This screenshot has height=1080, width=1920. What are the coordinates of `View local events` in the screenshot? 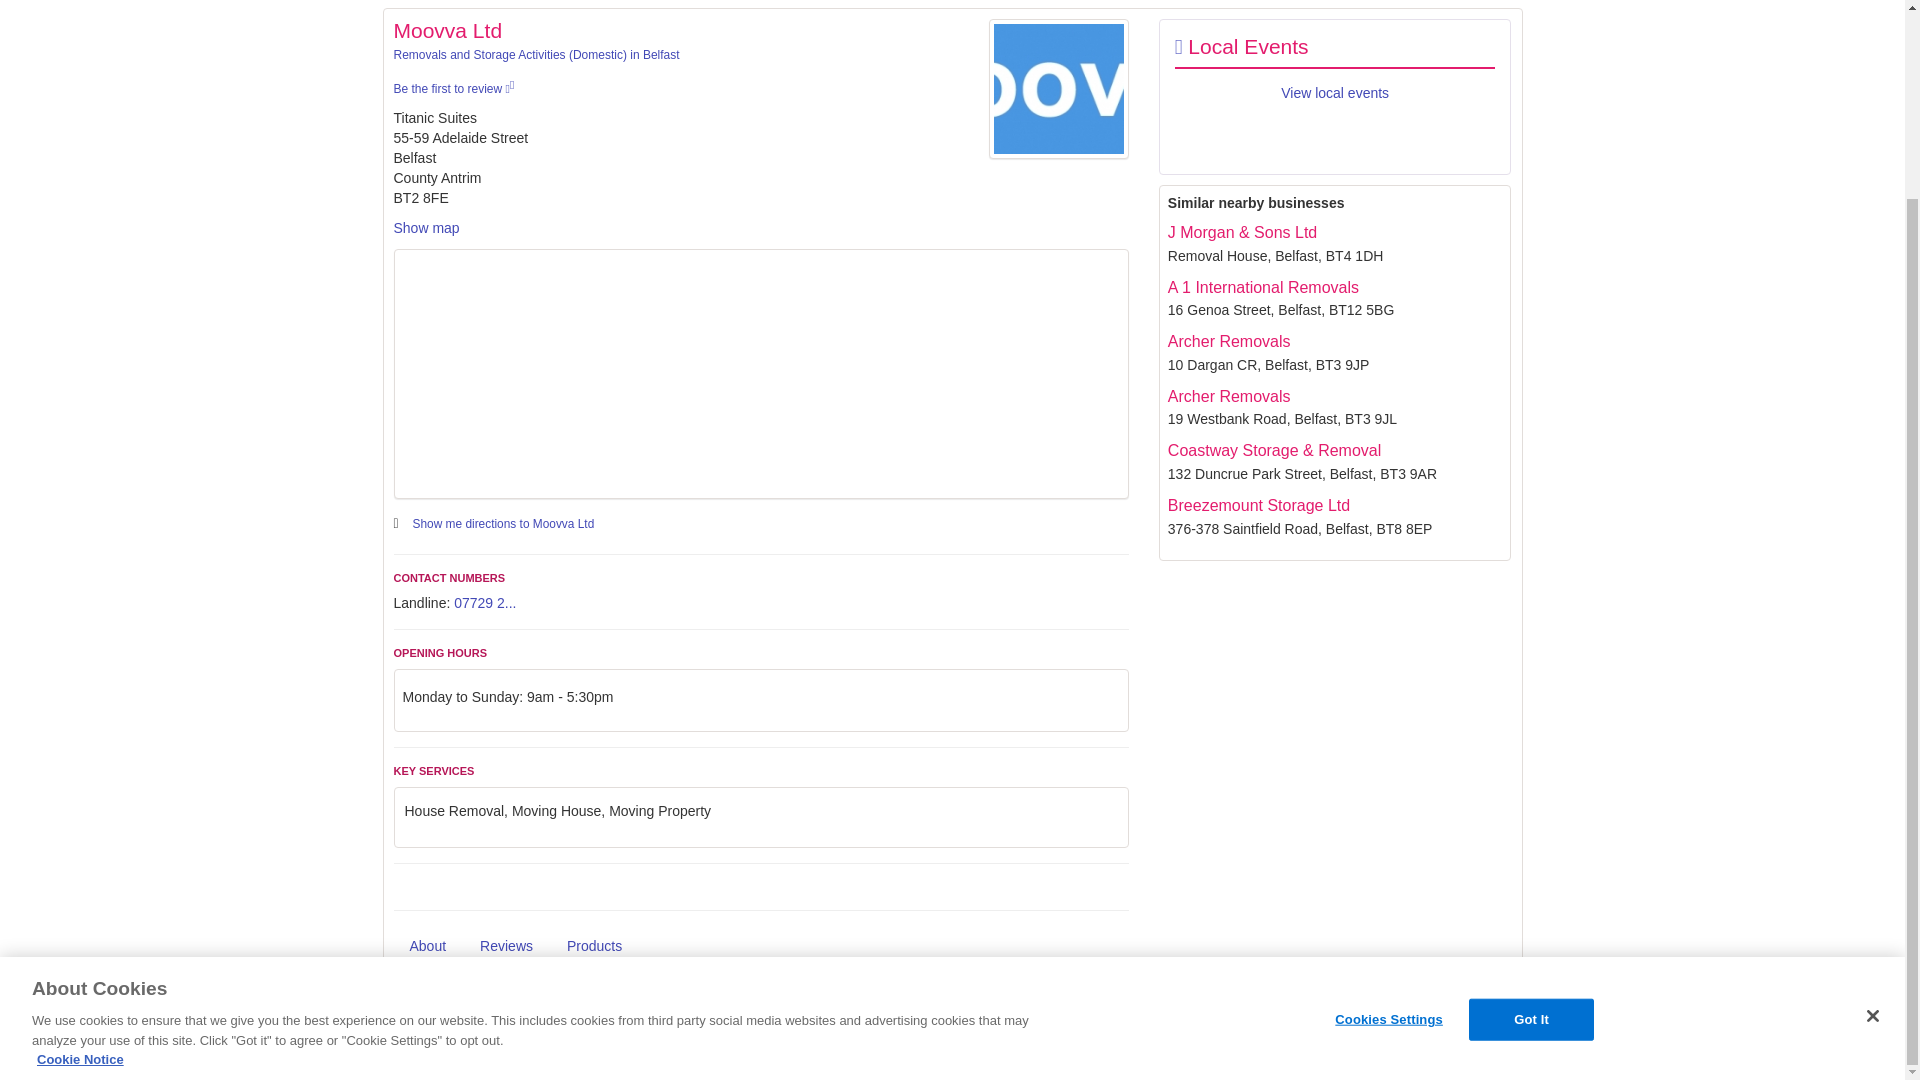 It's located at (1334, 93).